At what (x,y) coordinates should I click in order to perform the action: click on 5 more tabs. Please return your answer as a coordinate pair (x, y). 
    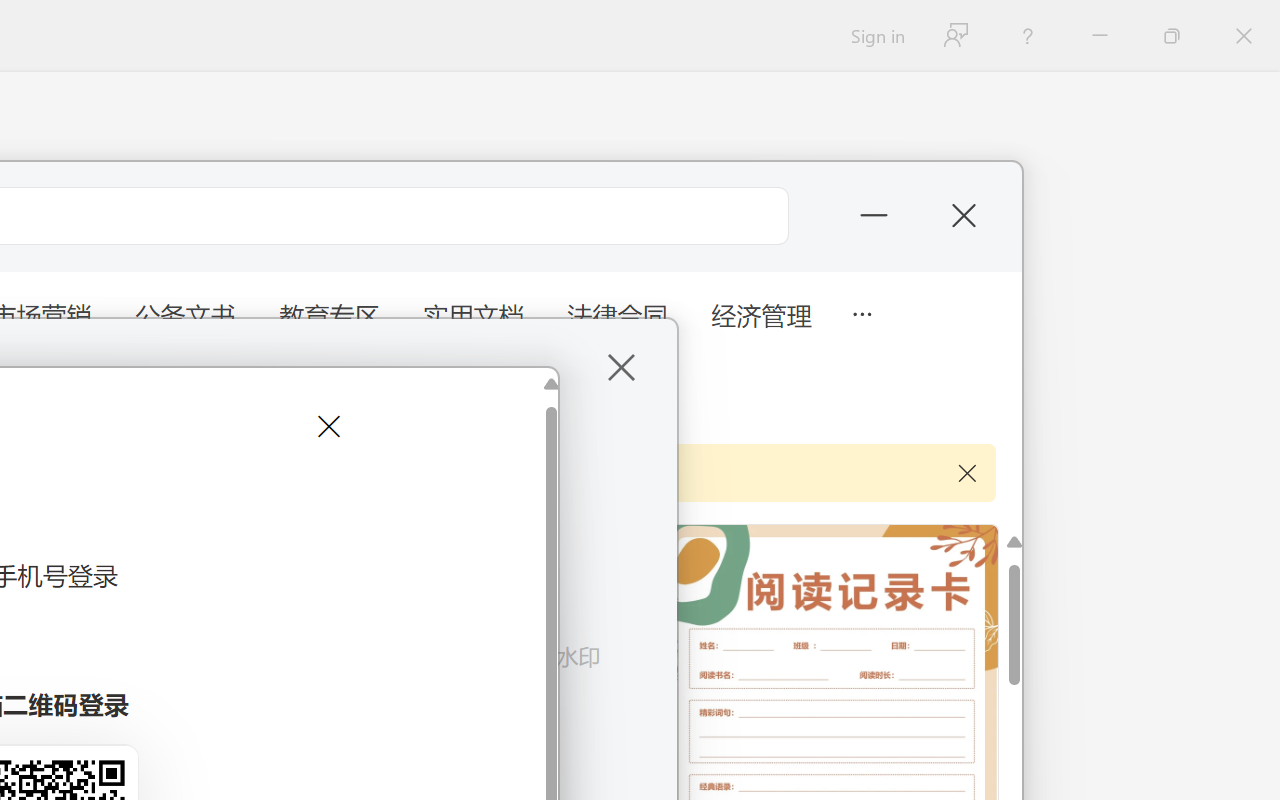
    Looking at the image, I should click on (861, 312).